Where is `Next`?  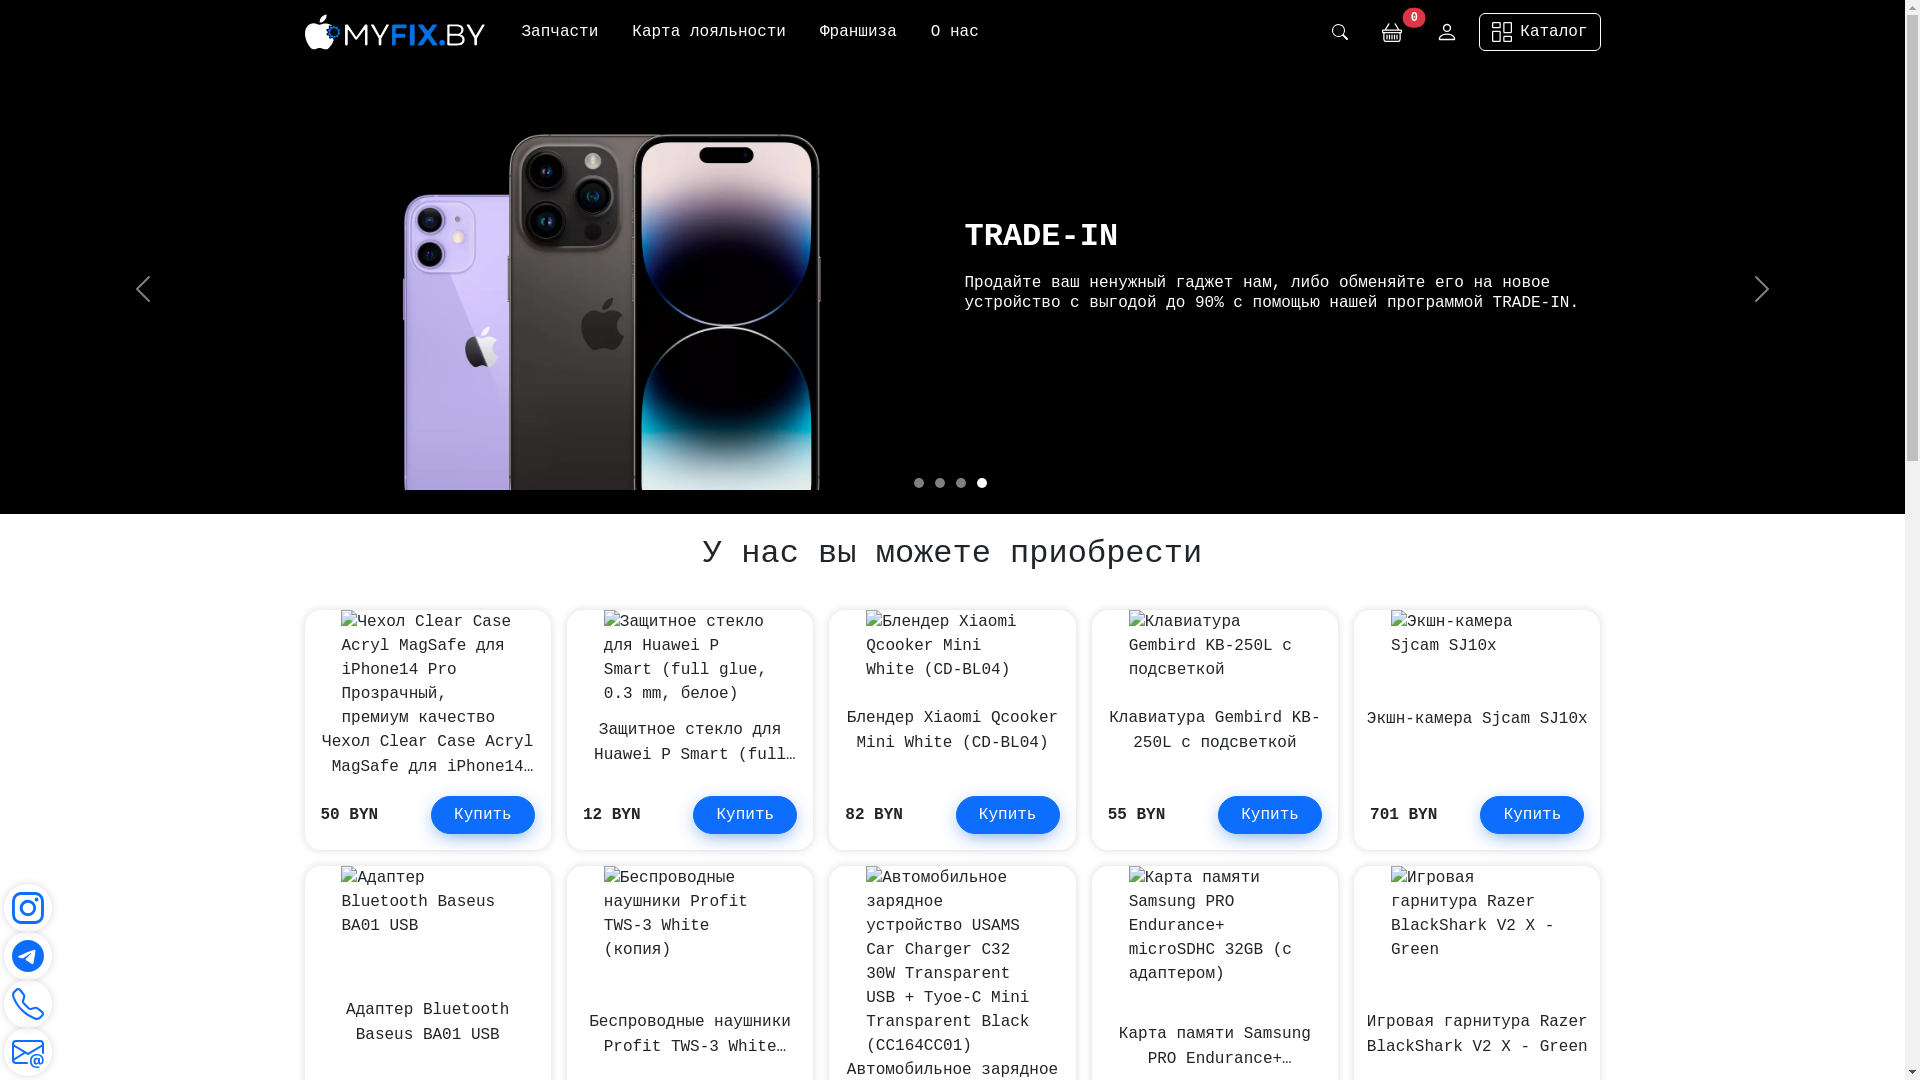
Next is located at coordinates (1762, 289).